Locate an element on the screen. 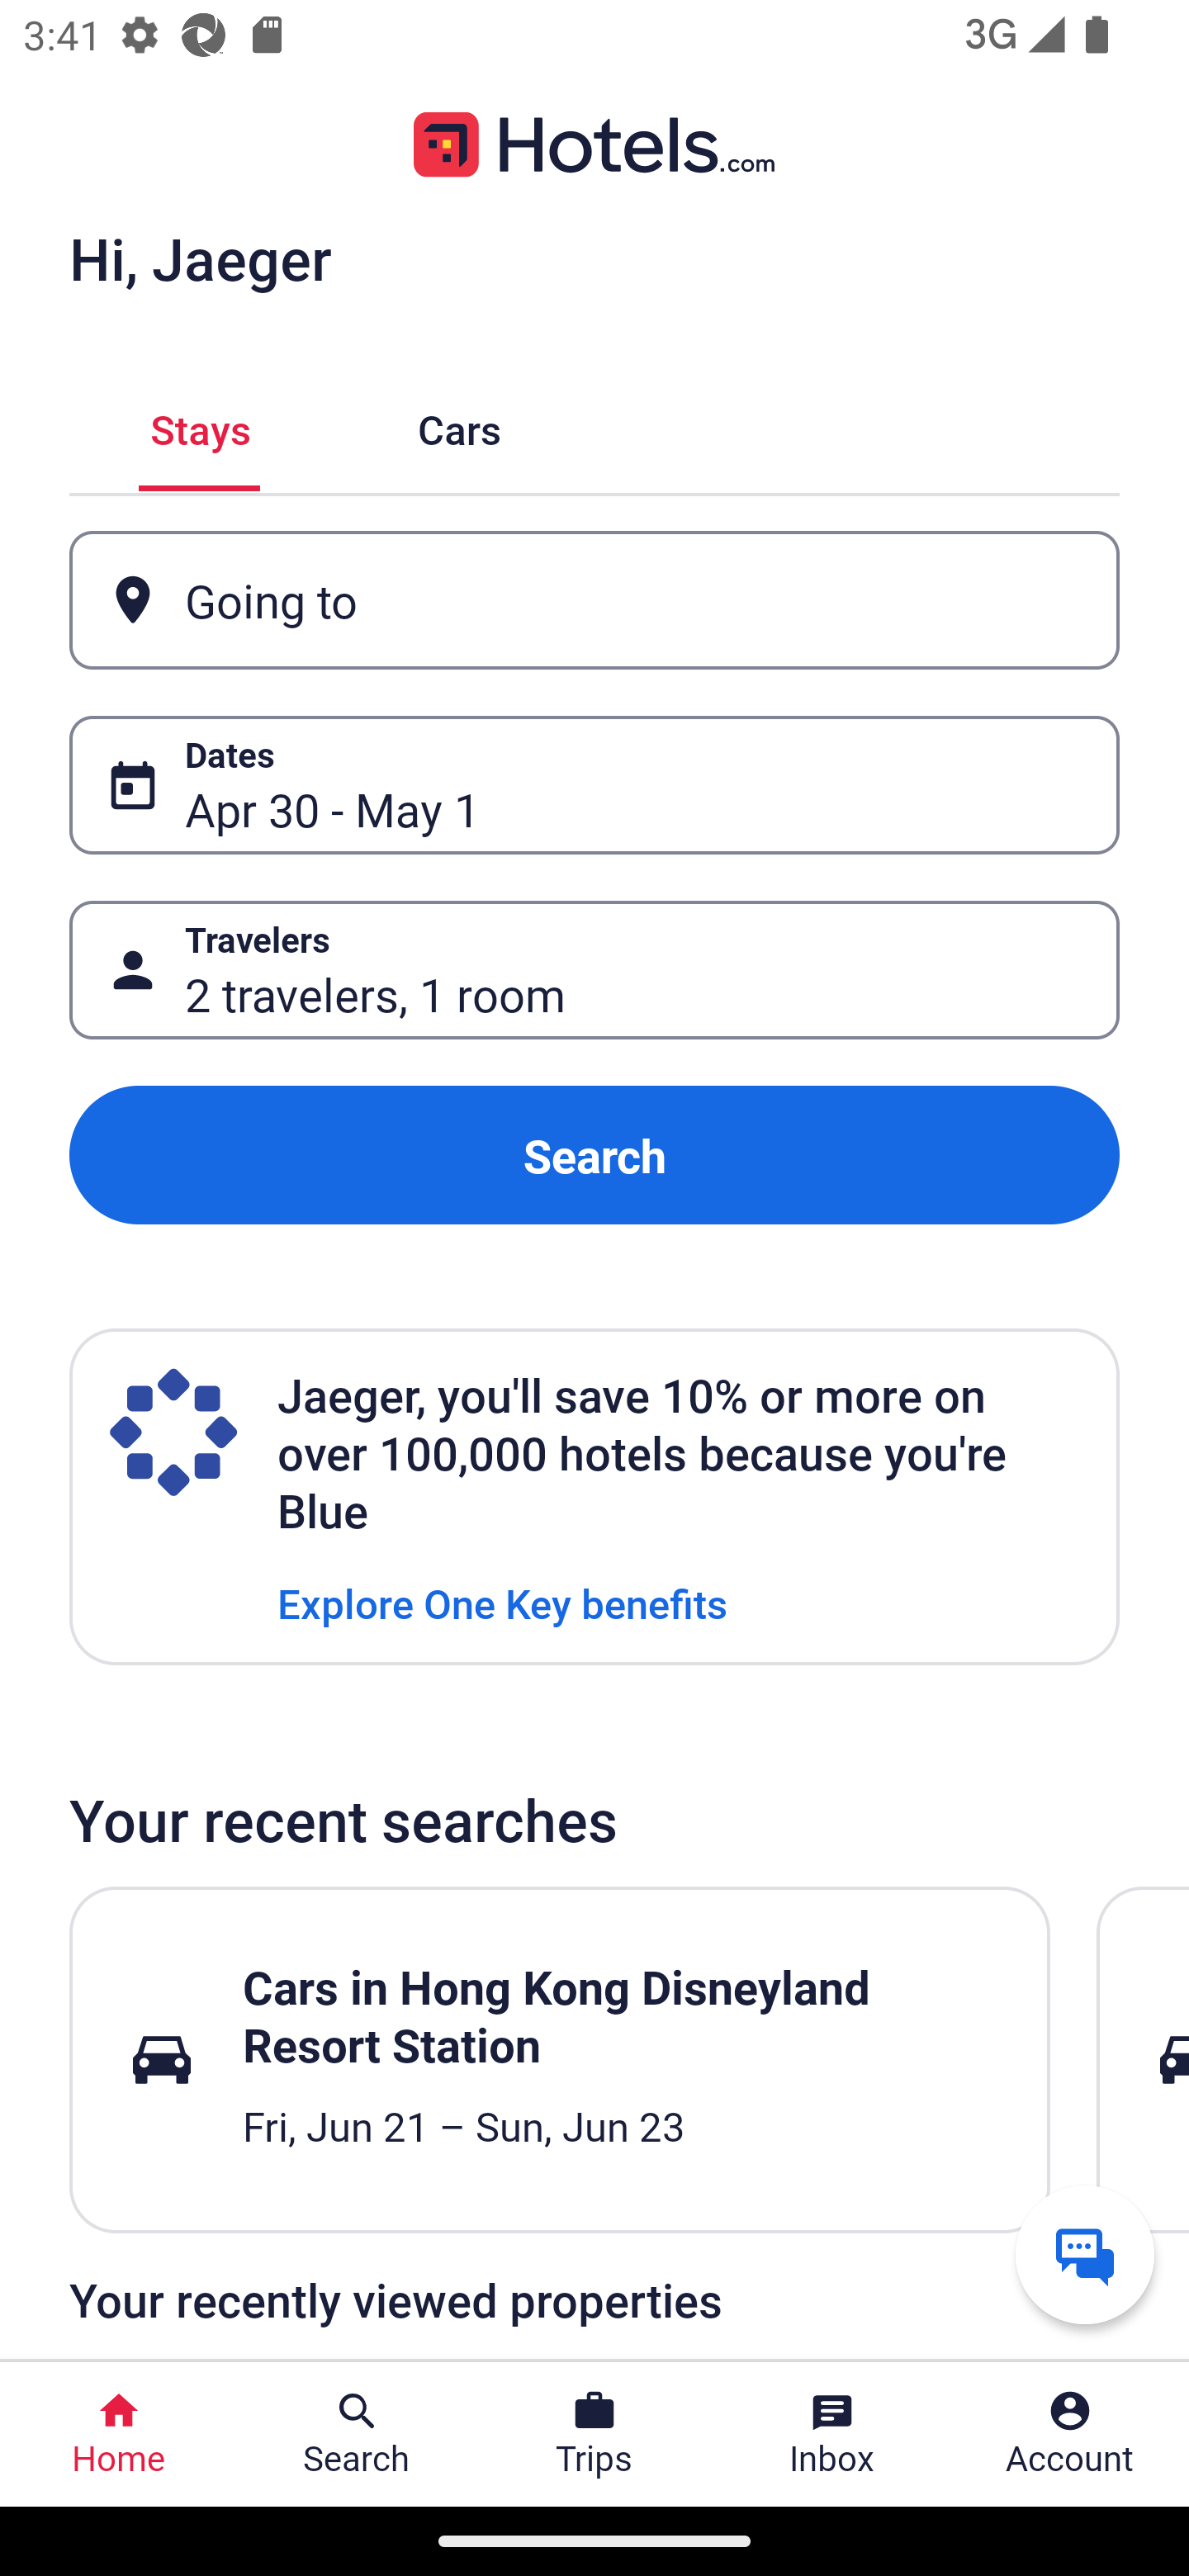 This screenshot has height=2576, width=1189. Account Profile. Button is located at coordinates (1070, 2434).